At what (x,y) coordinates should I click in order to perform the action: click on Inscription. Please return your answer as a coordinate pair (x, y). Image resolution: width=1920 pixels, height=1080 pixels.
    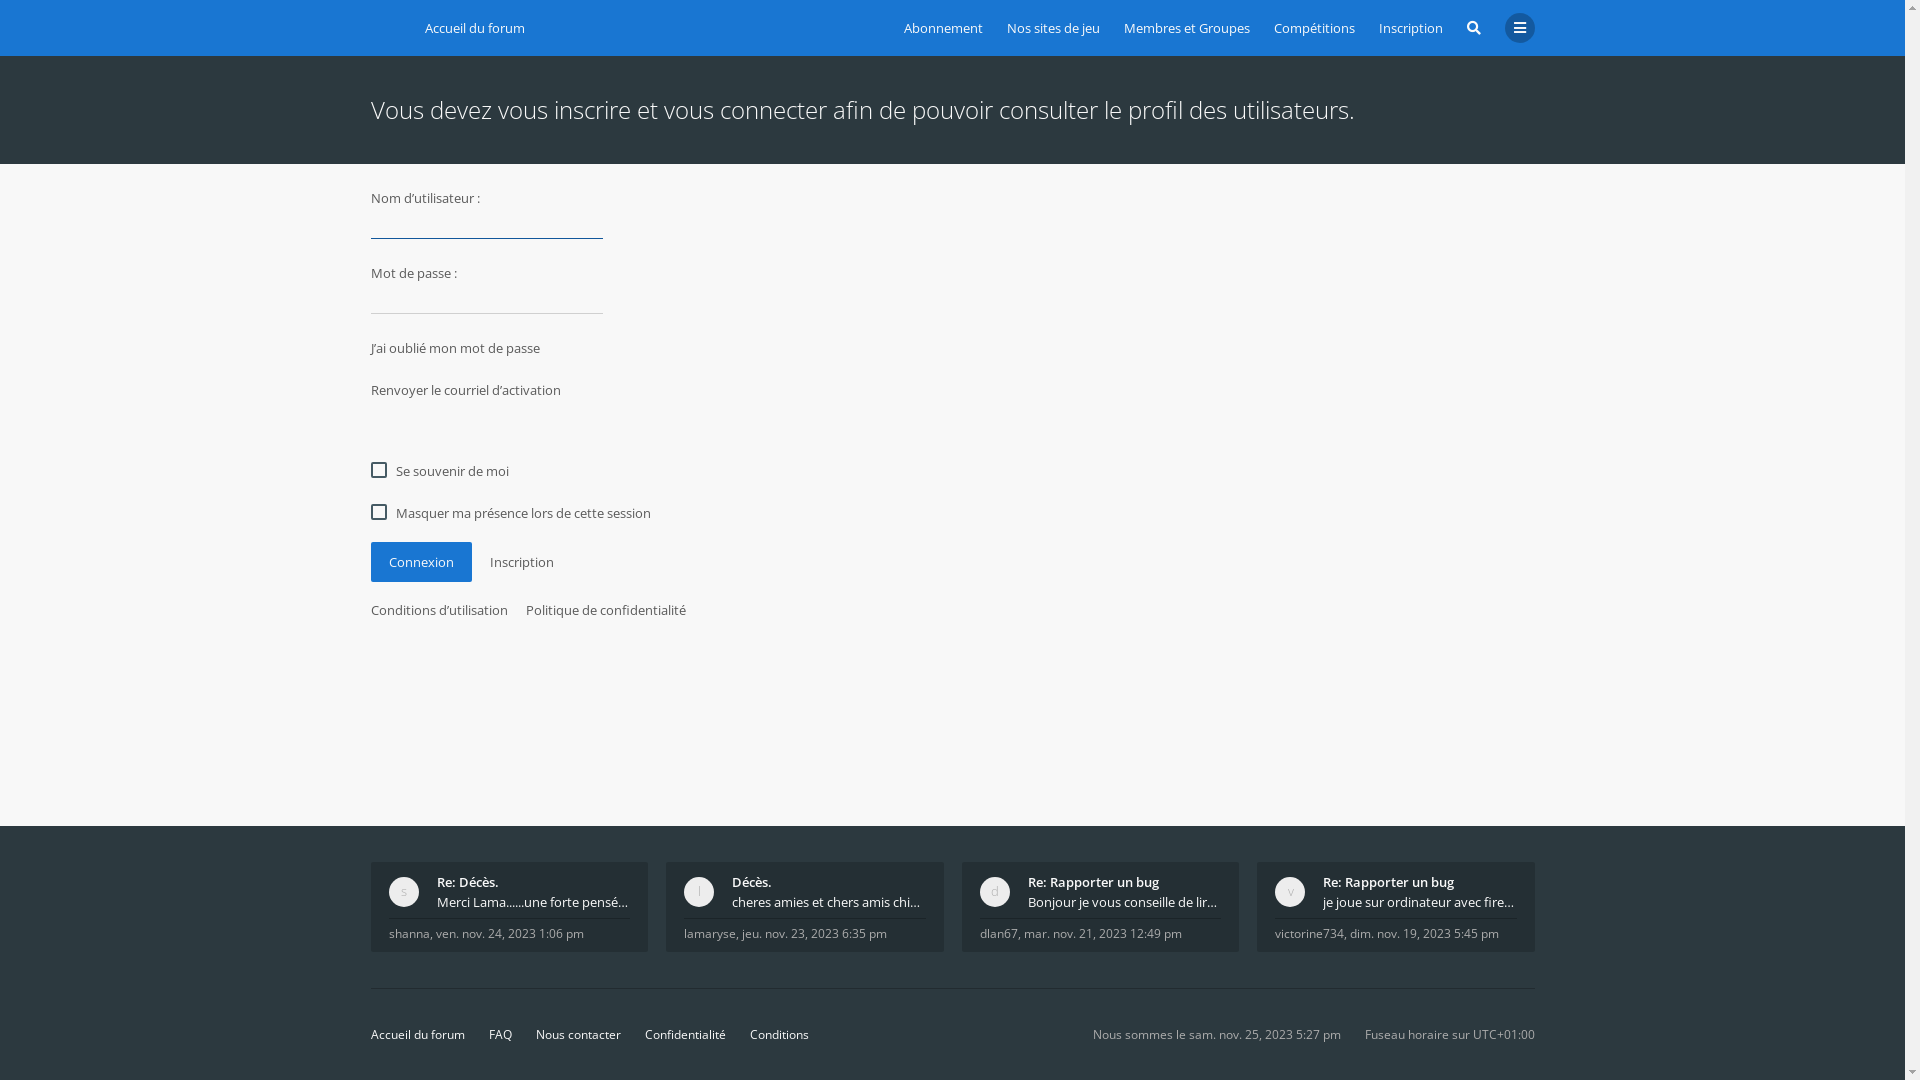
    Looking at the image, I should click on (521, 562).